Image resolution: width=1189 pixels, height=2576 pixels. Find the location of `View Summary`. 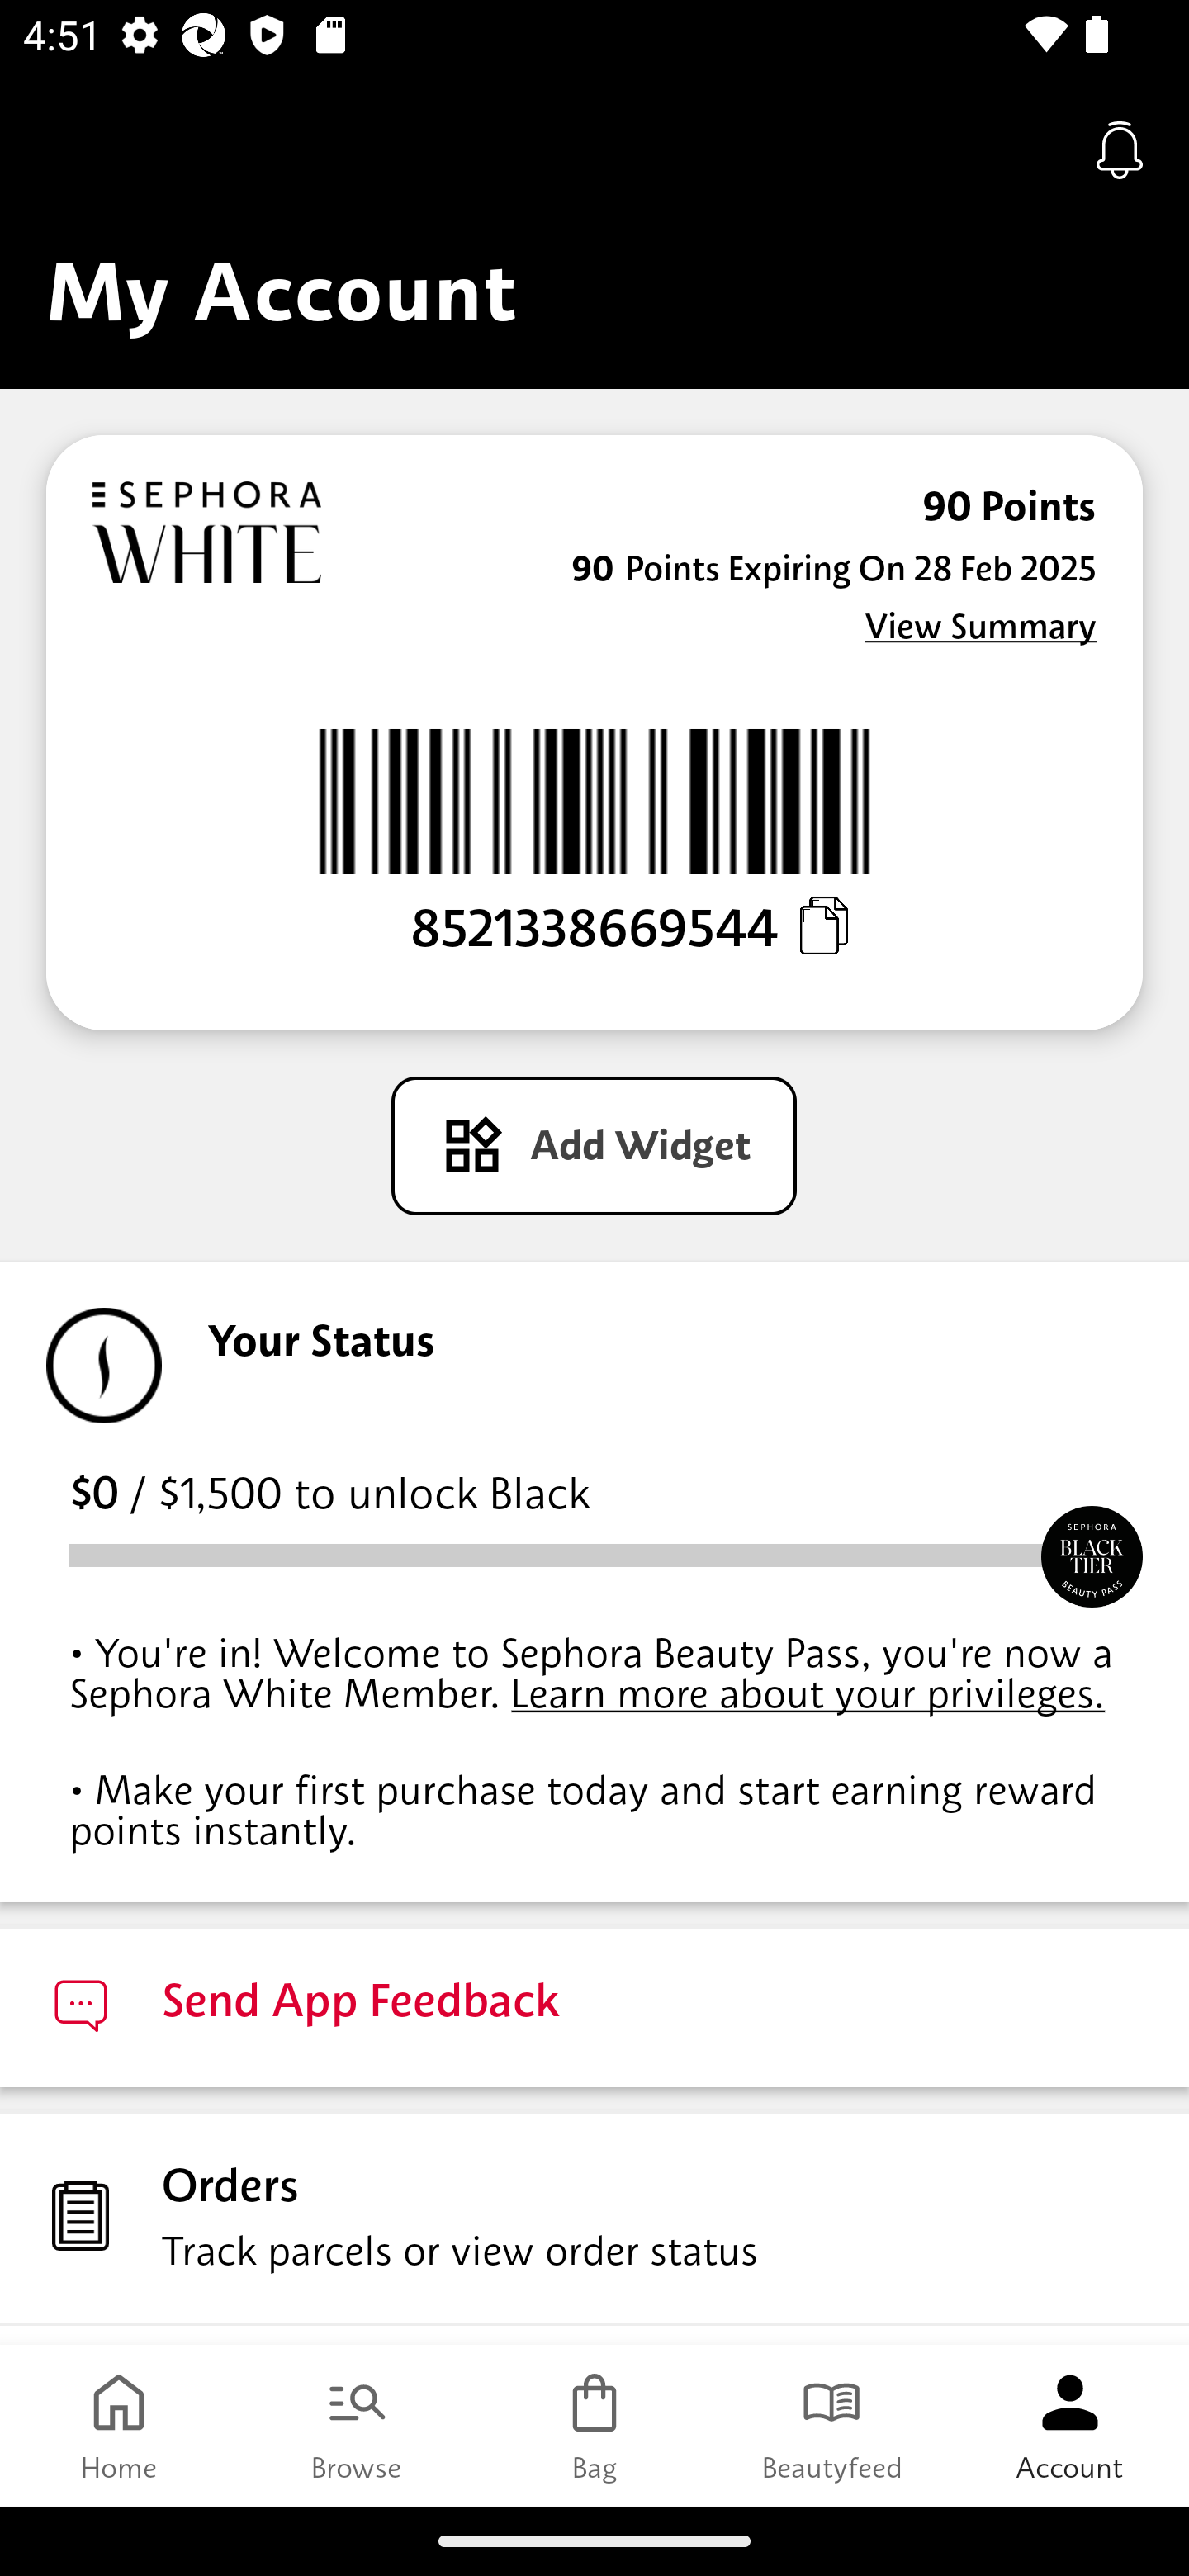

View Summary is located at coordinates (981, 627).